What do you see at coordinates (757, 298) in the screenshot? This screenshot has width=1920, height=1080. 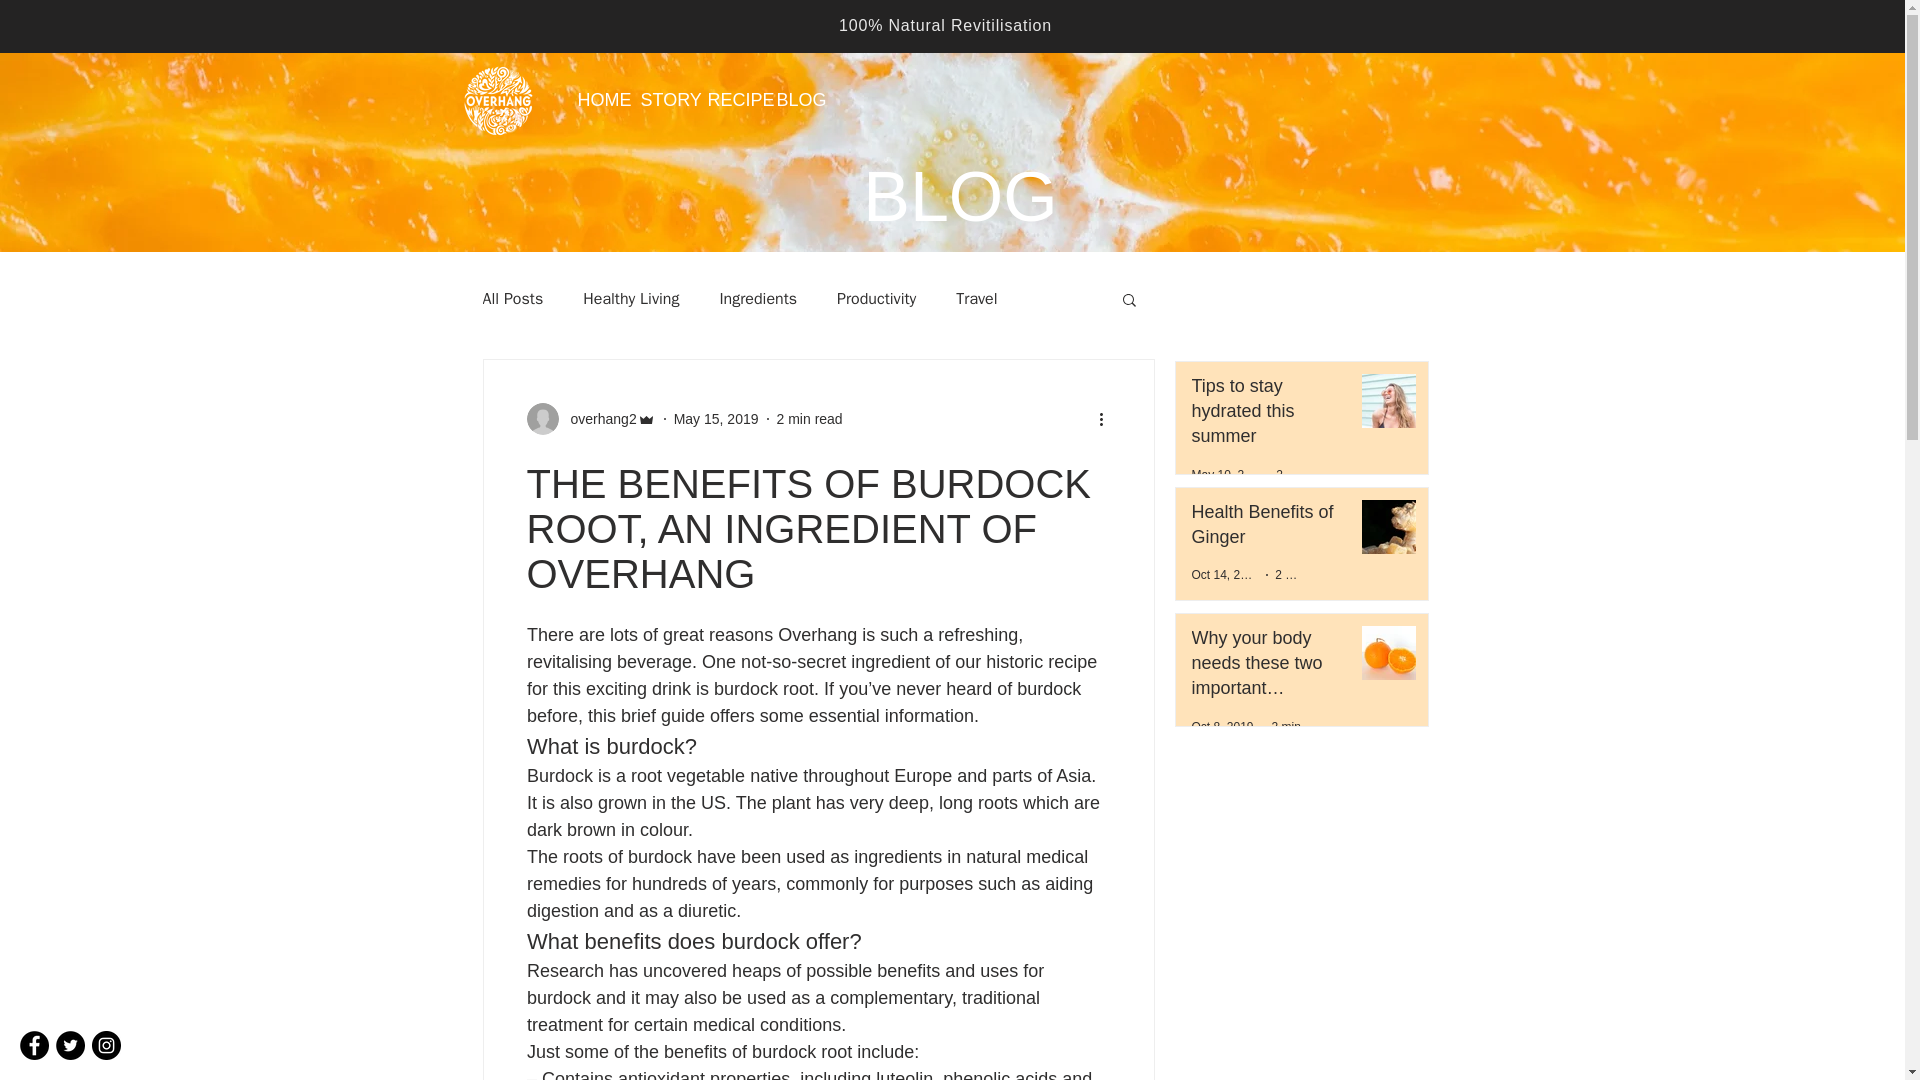 I see `Ingredients` at bounding box center [757, 298].